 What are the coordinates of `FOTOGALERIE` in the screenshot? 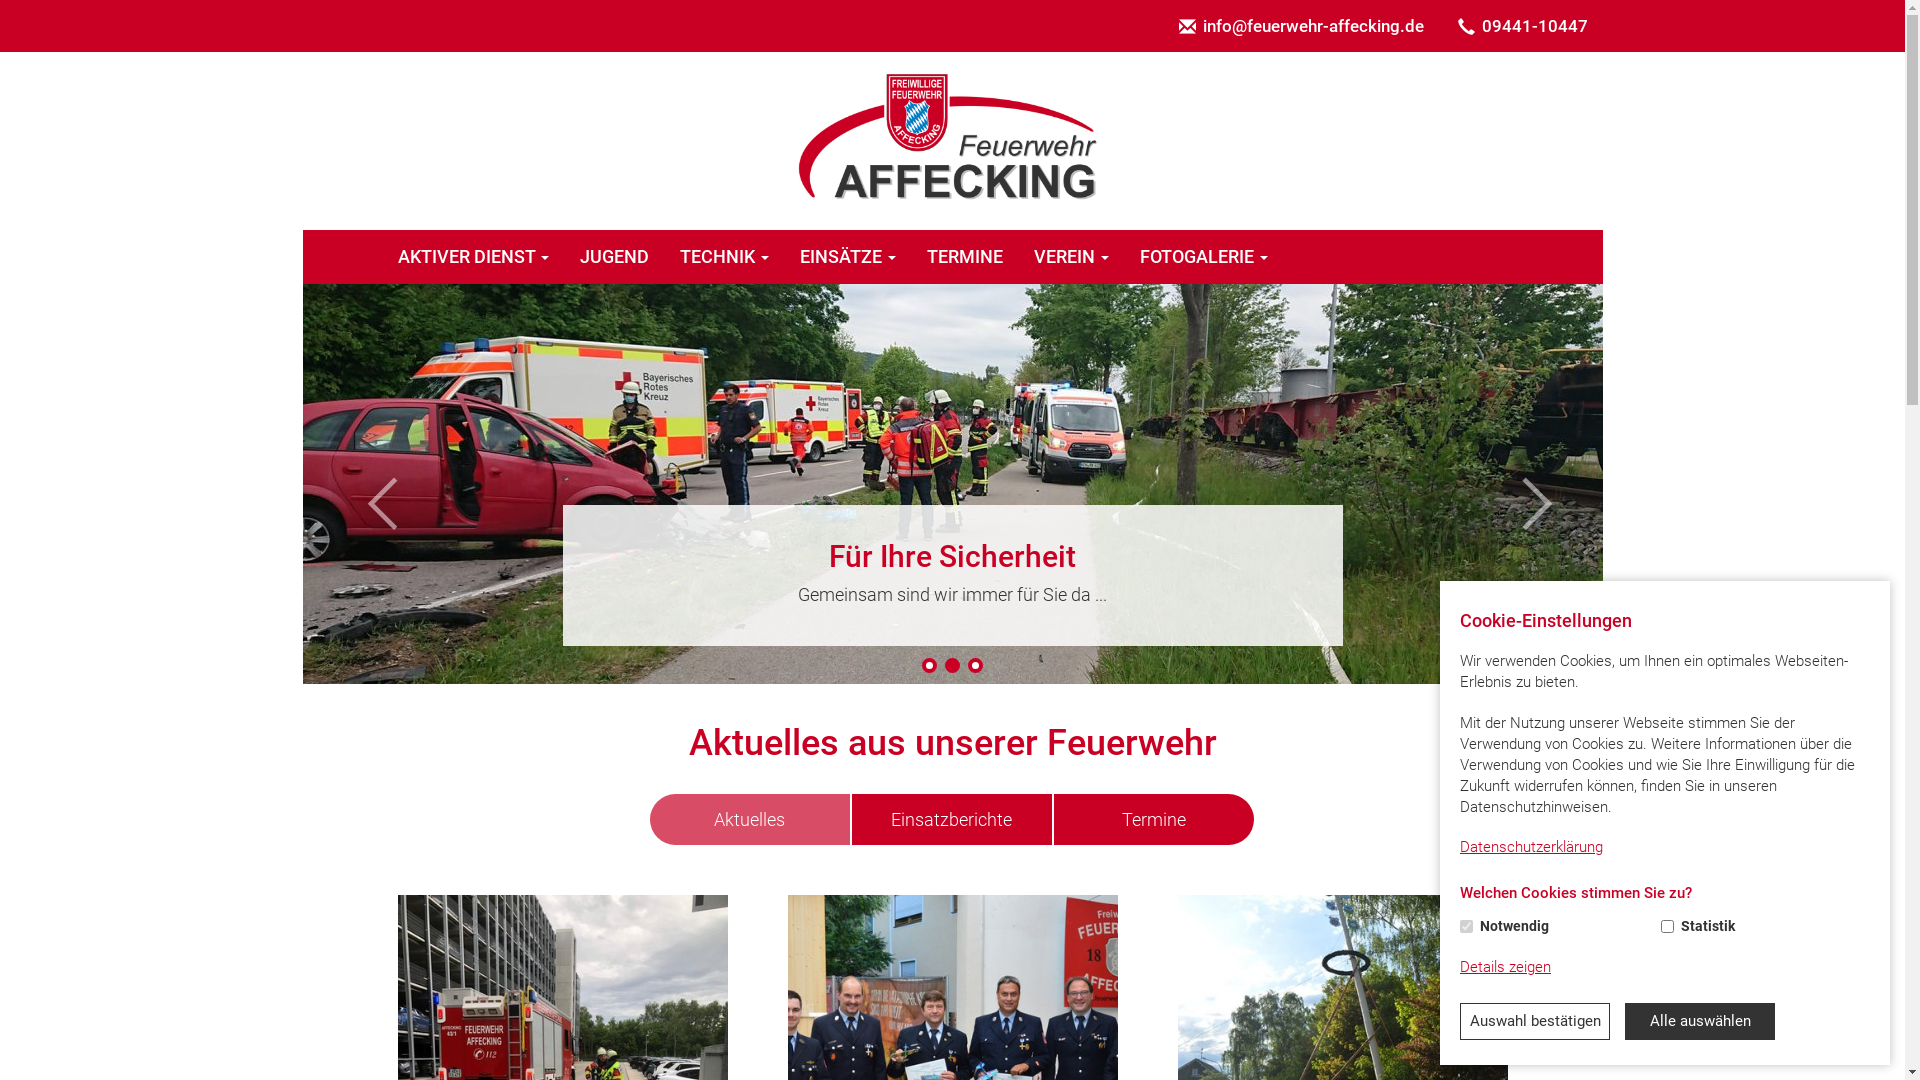 It's located at (1204, 257).